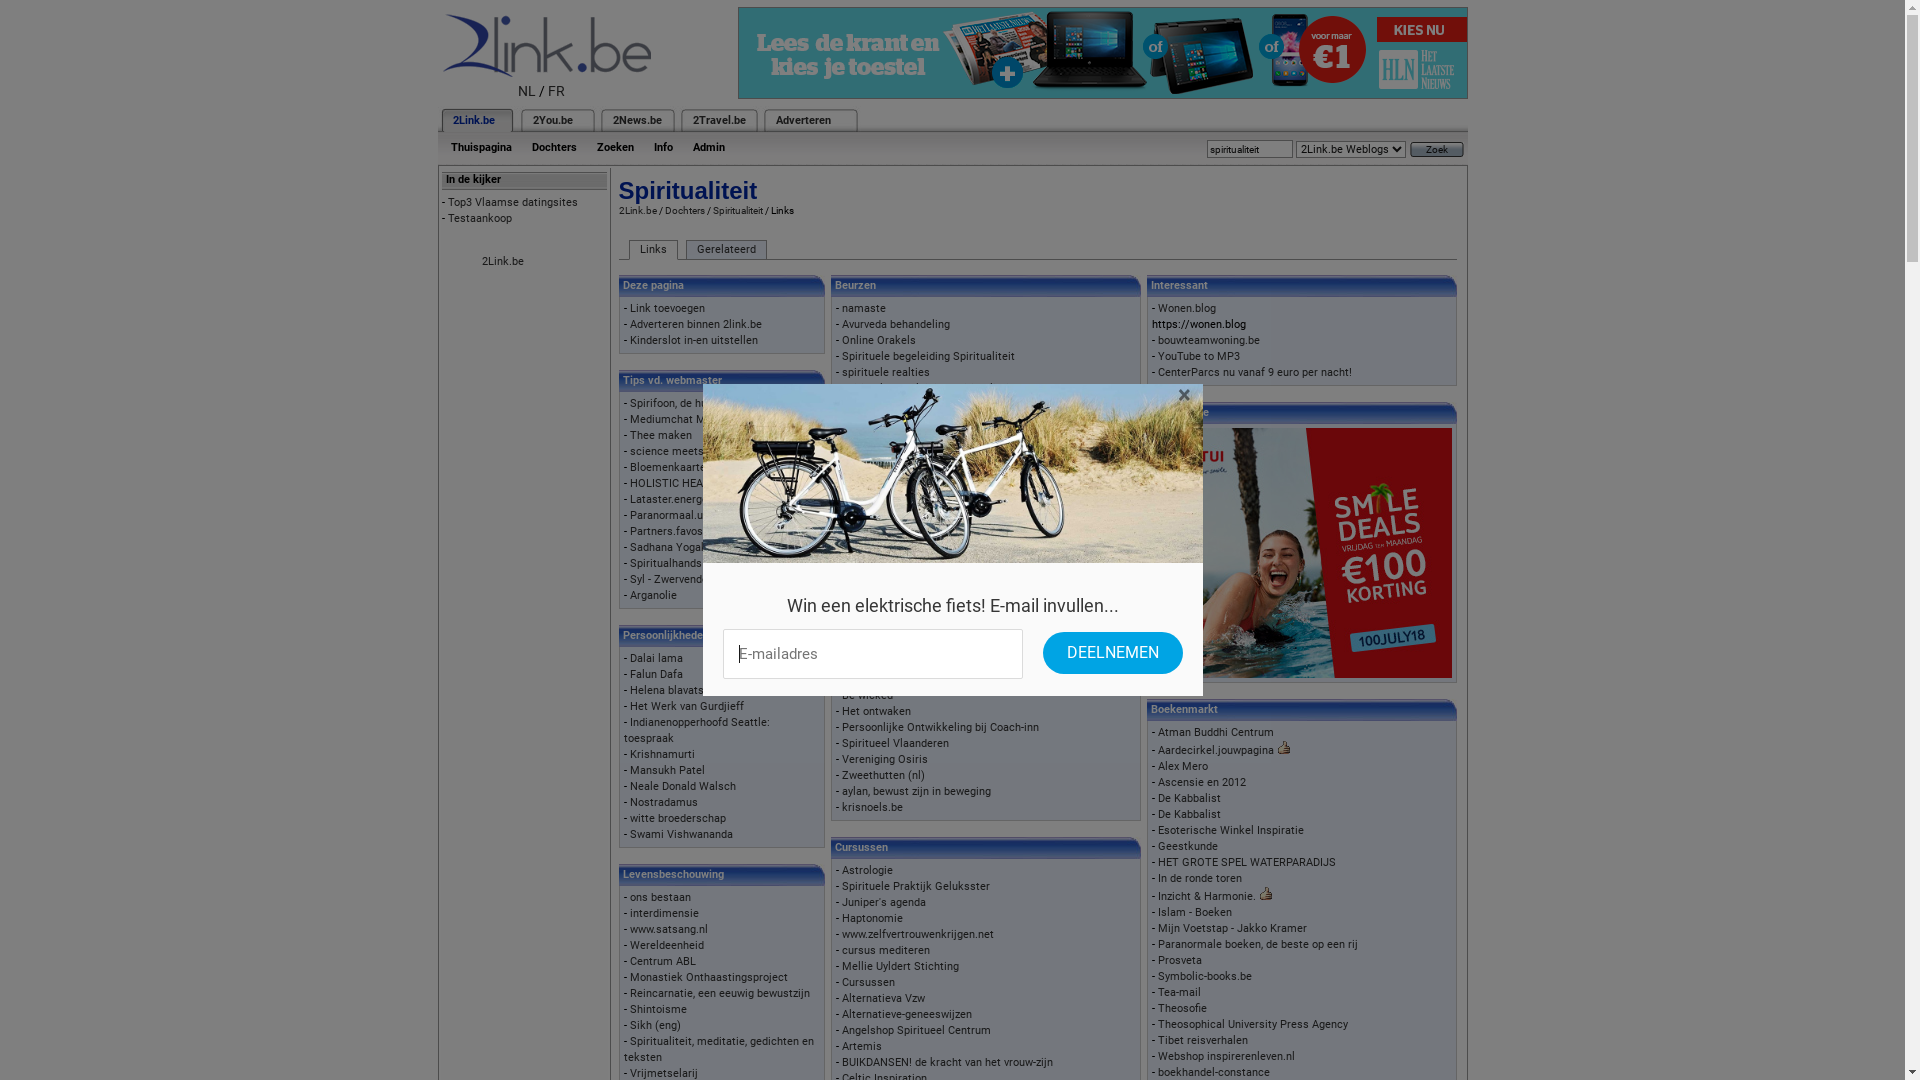 The height and width of the screenshot is (1080, 1920). Describe the element at coordinates (668, 308) in the screenshot. I see `Link toevoegen` at that location.